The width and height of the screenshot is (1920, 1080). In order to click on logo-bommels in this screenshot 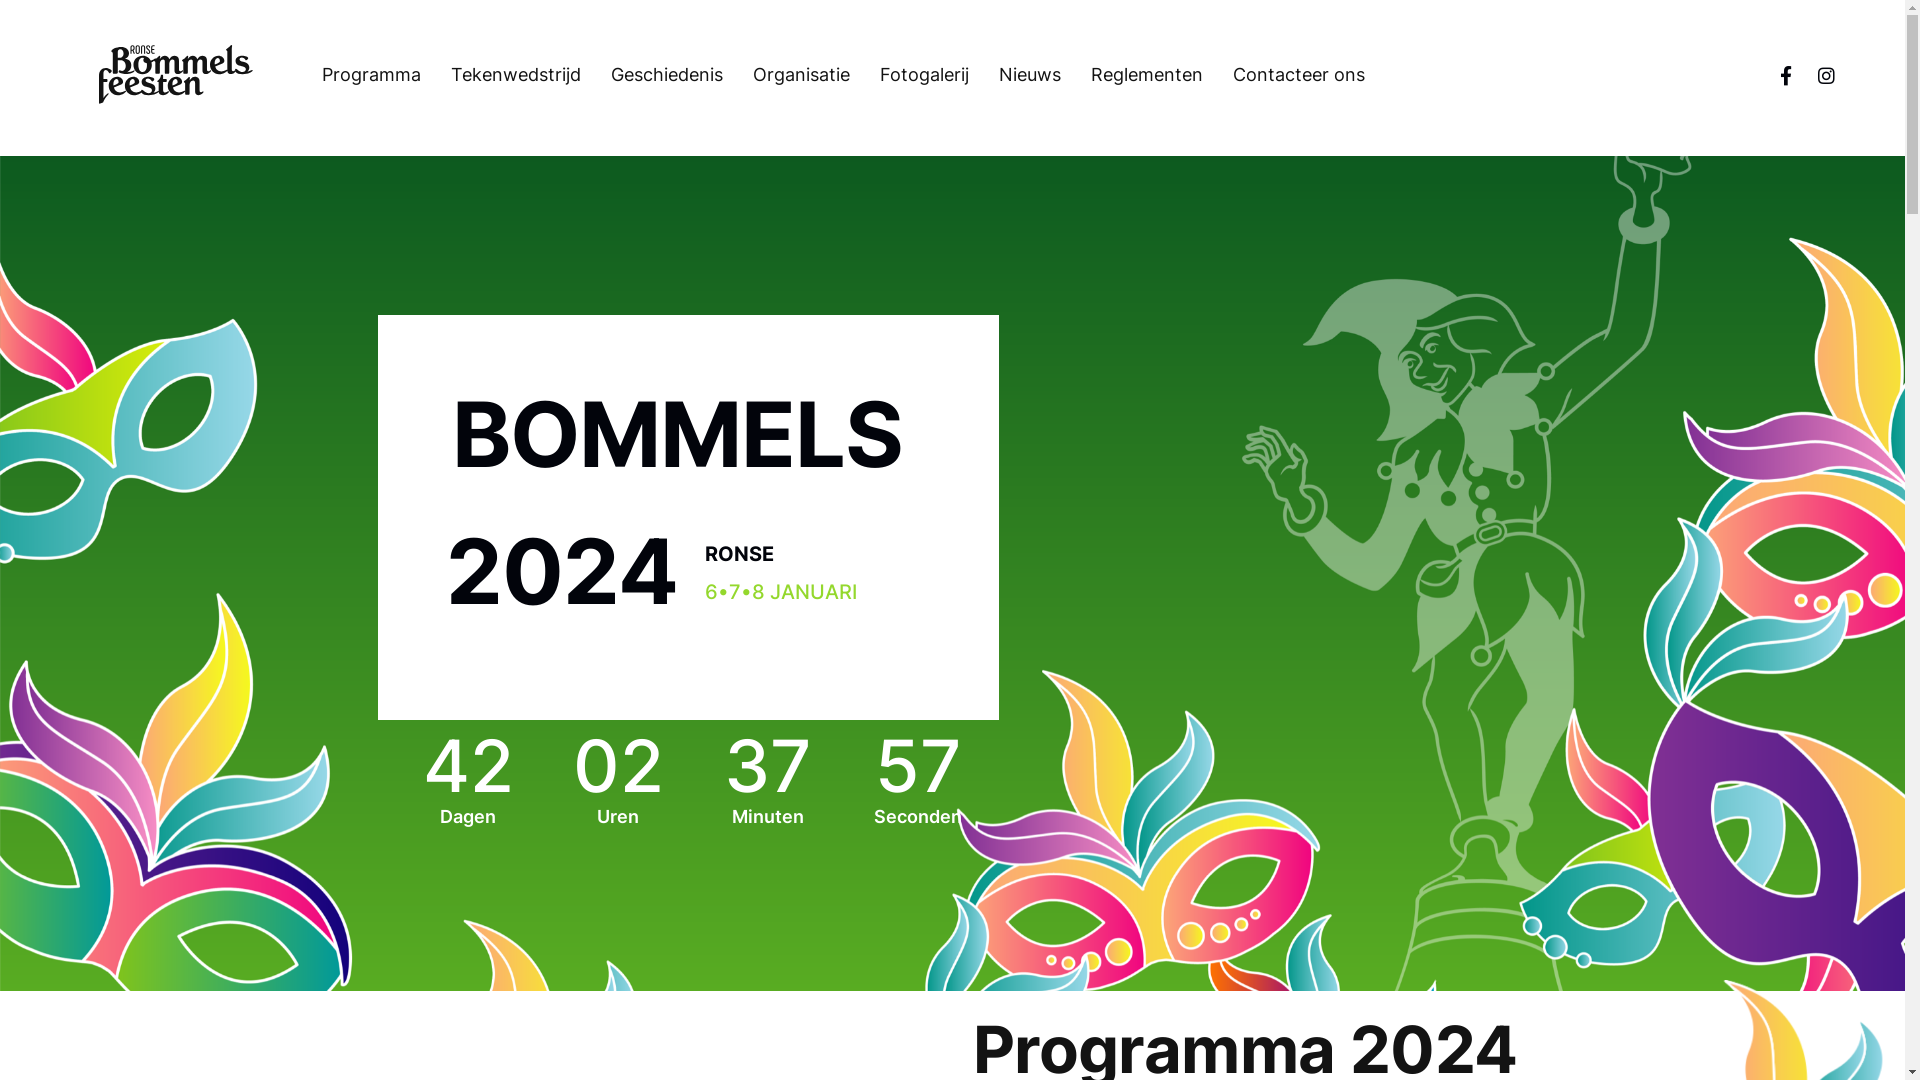, I will do `click(176, 75)`.